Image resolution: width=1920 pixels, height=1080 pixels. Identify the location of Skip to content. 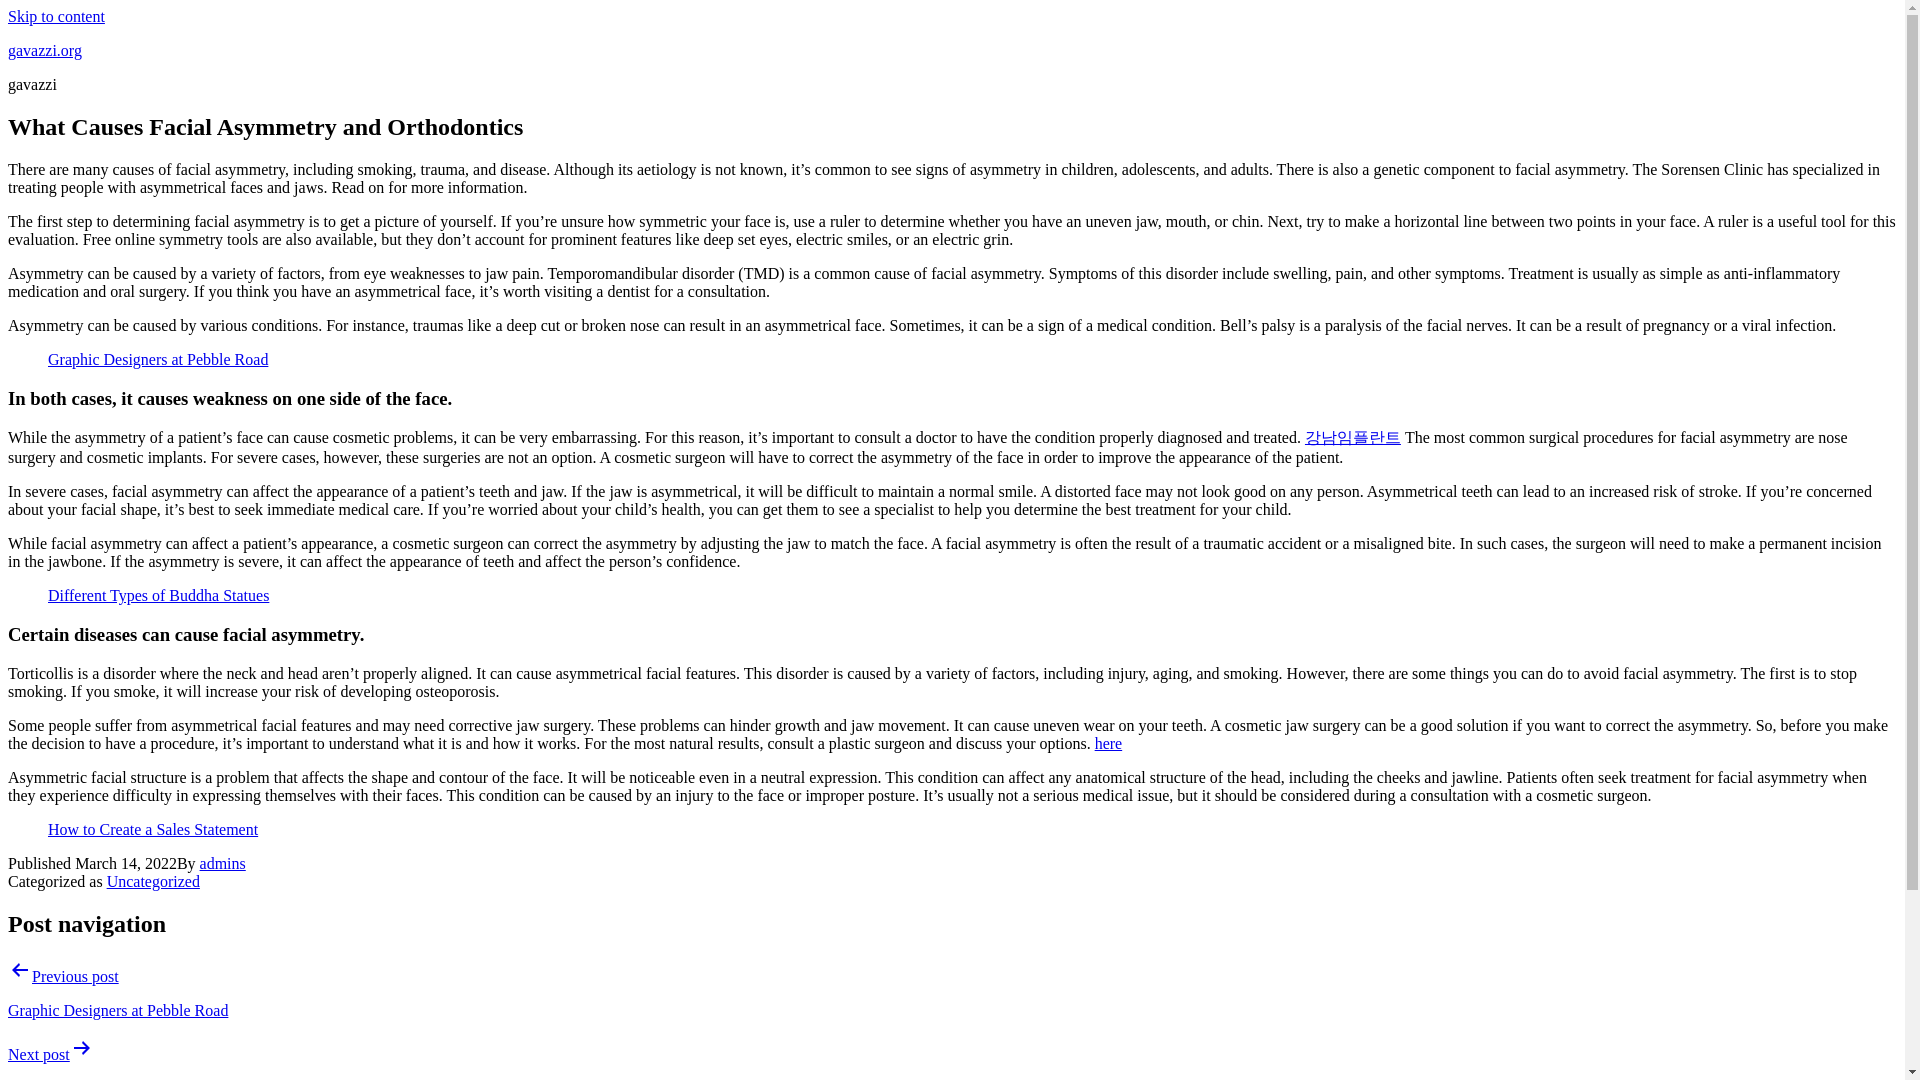
(56, 16).